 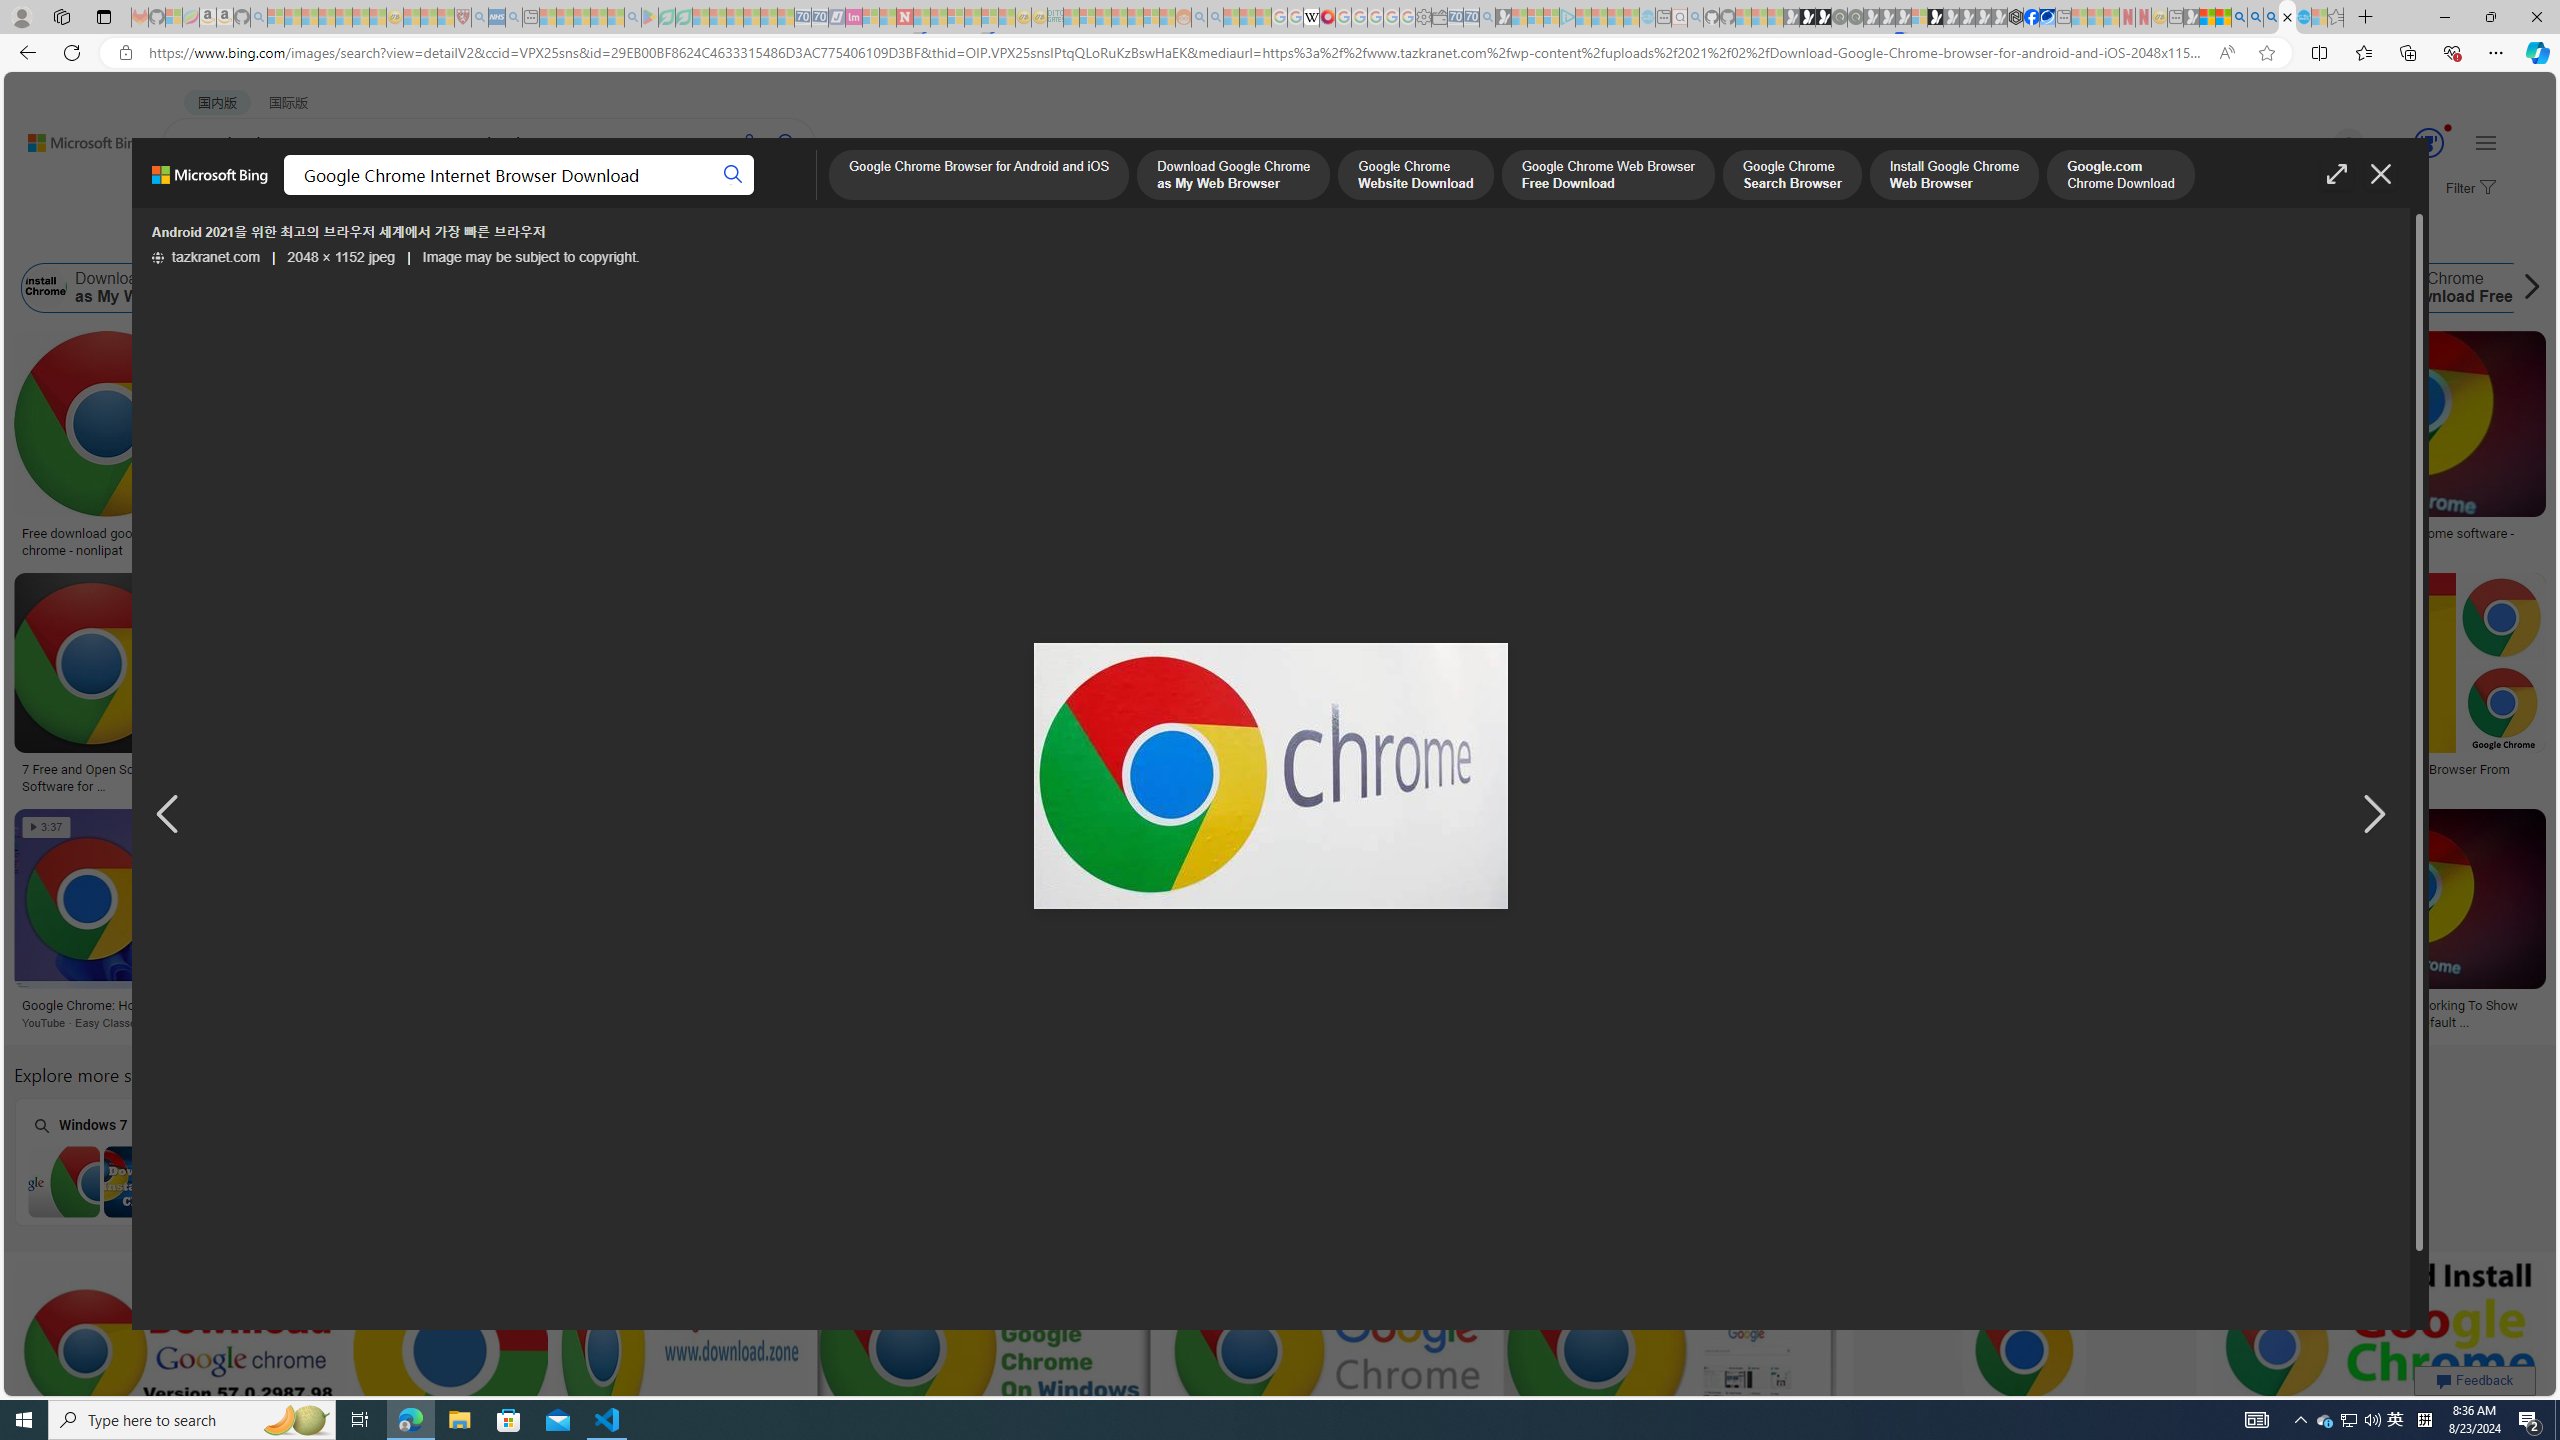 I want to click on New tab - Sleeping, so click(x=2174, y=17).